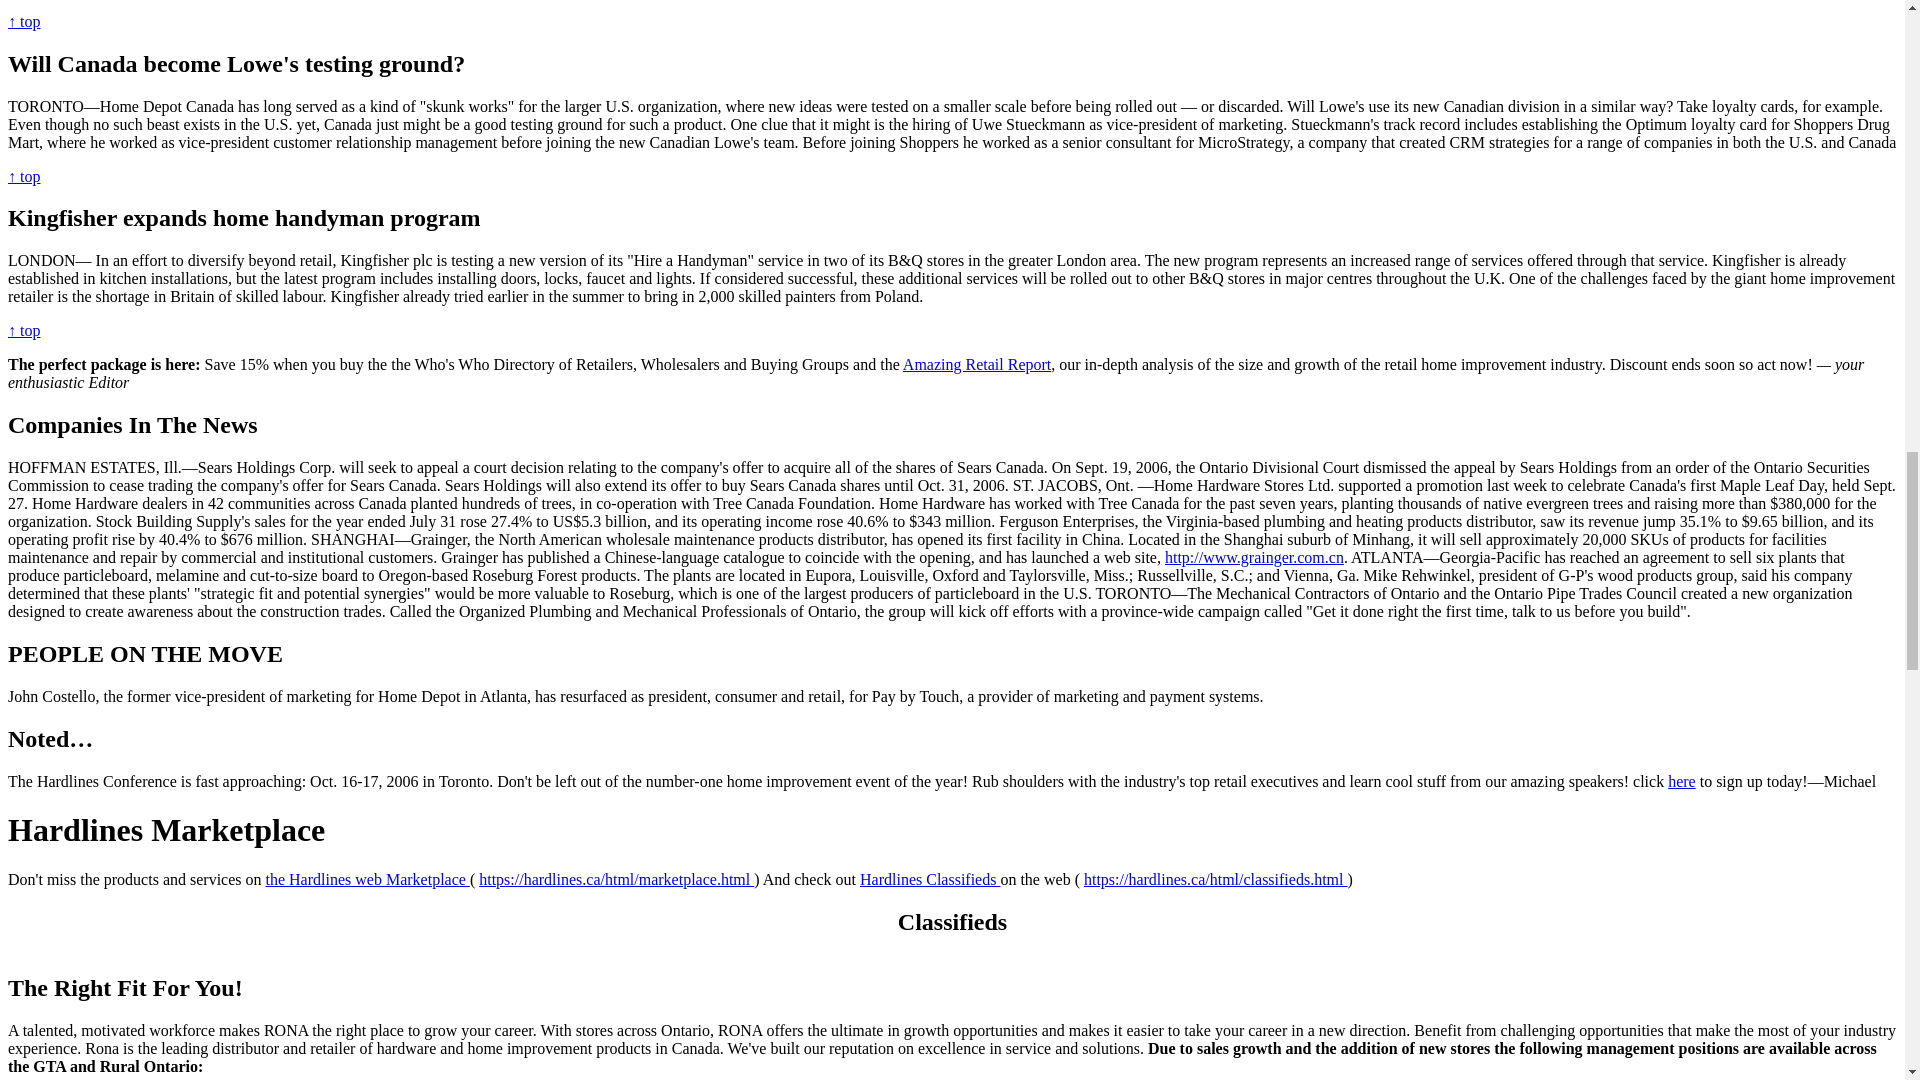  Describe the element at coordinates (930, 878) in the screenshot. I see `Hardlines Classifieds` at that location.